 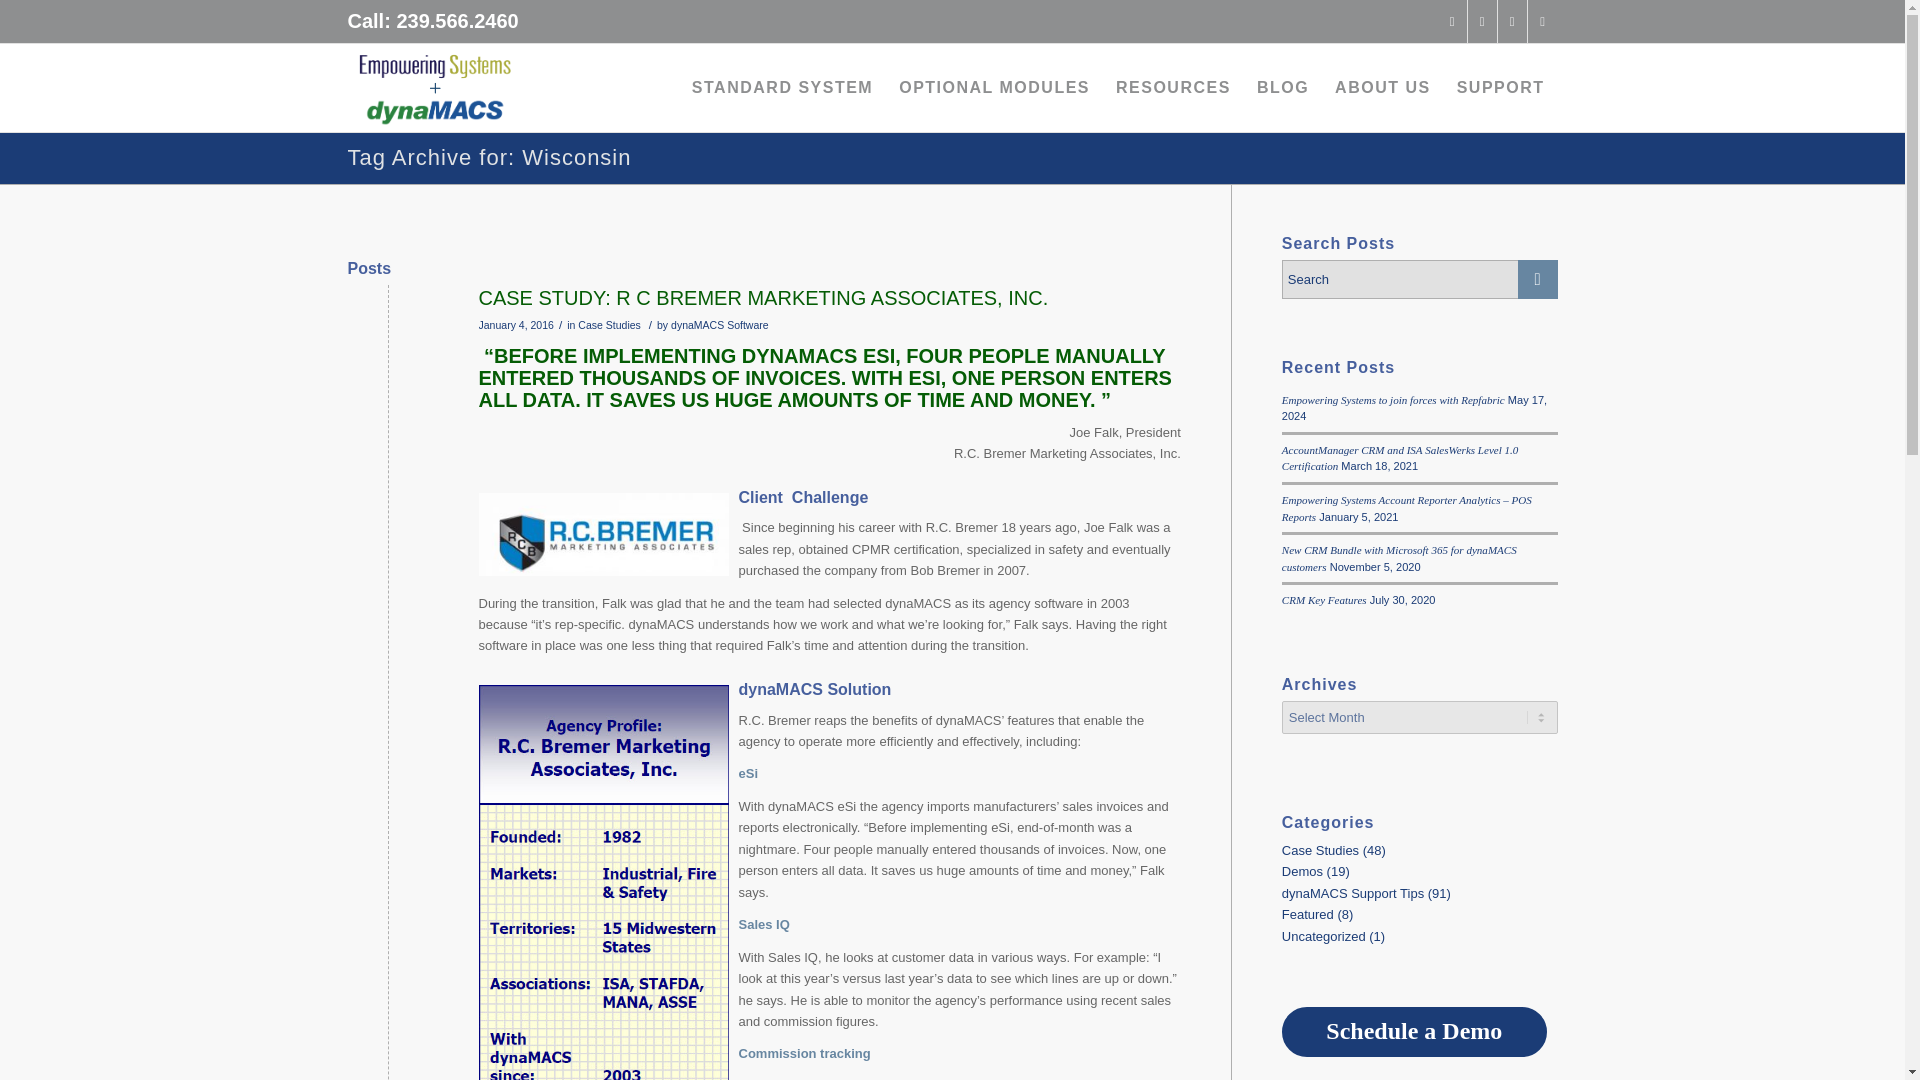 I want to click on Permanent Link: Tag Archive for: Wisconsin, so click(x=489, y=156).